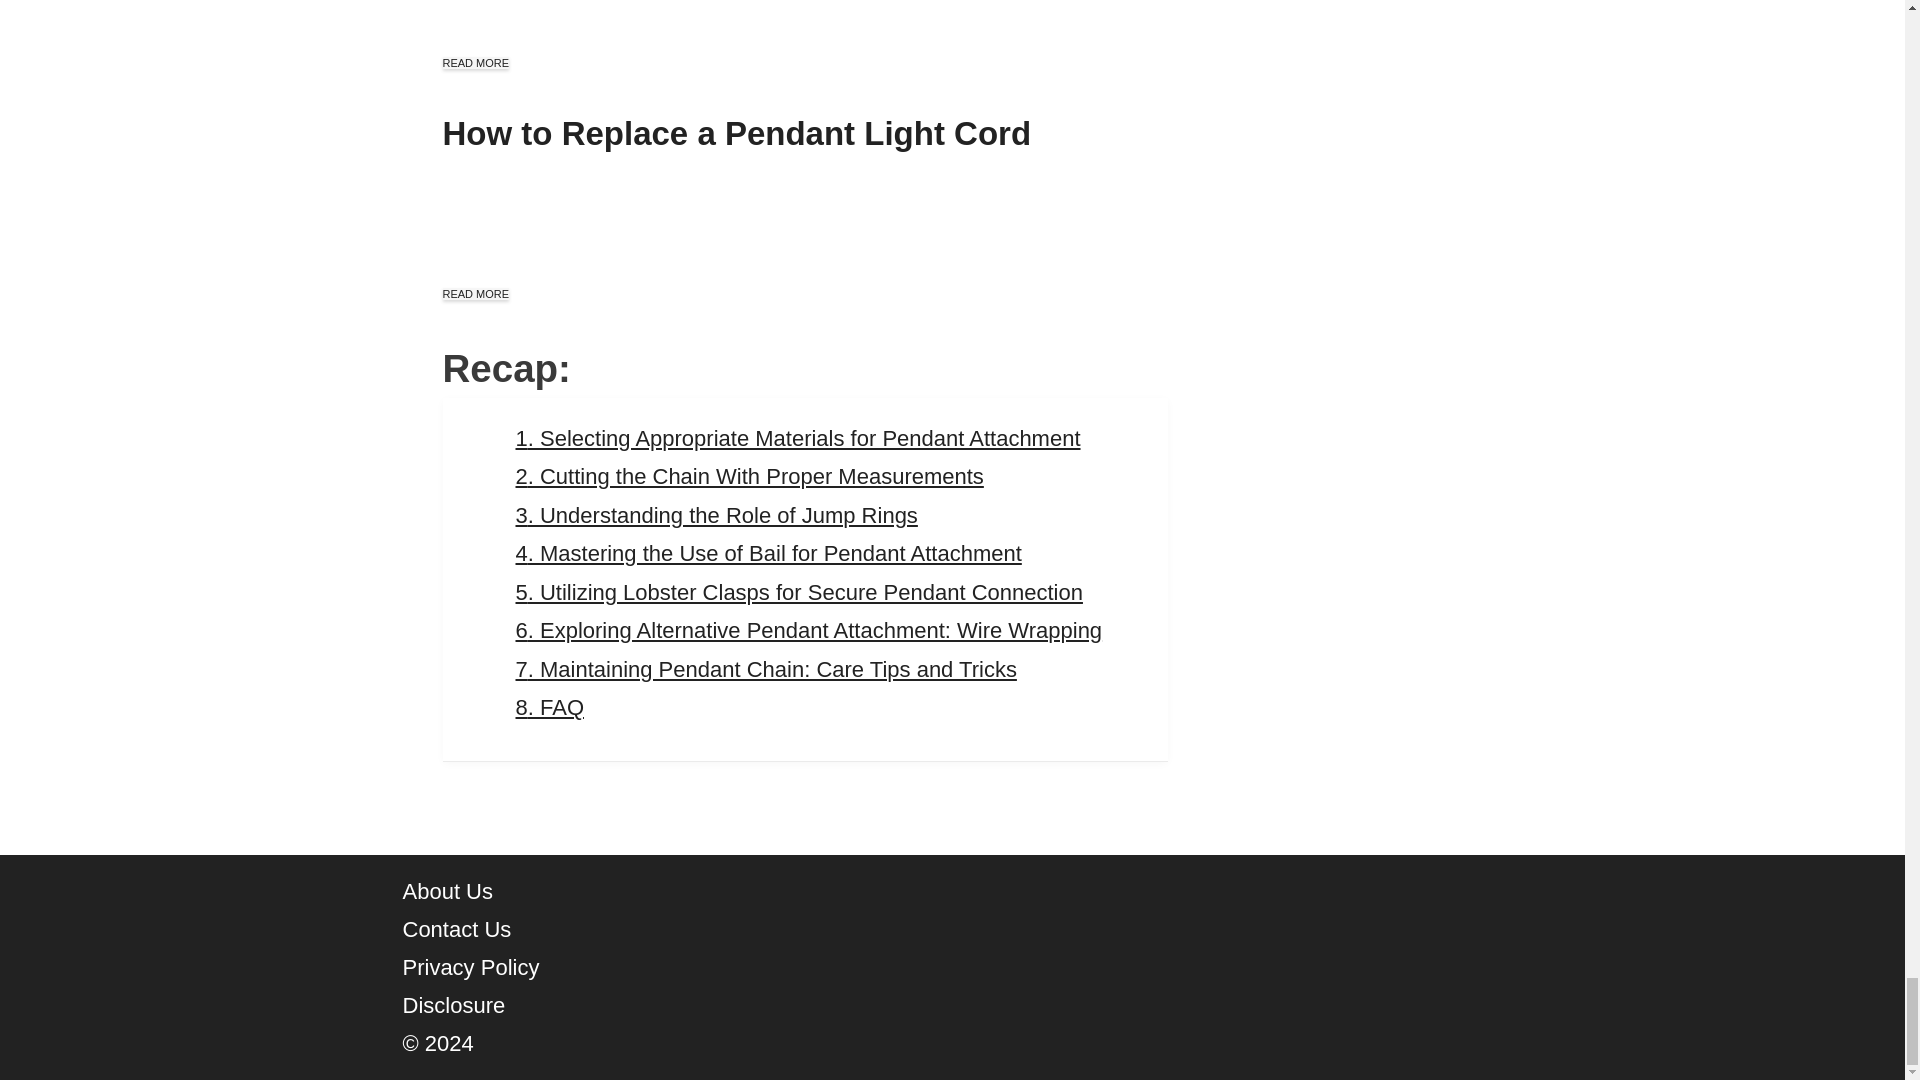  Describe the element at coordinates (798, 438) in the screenshot. I see `Selecting Appropriate Materials for Pendant Attachment` at that location.